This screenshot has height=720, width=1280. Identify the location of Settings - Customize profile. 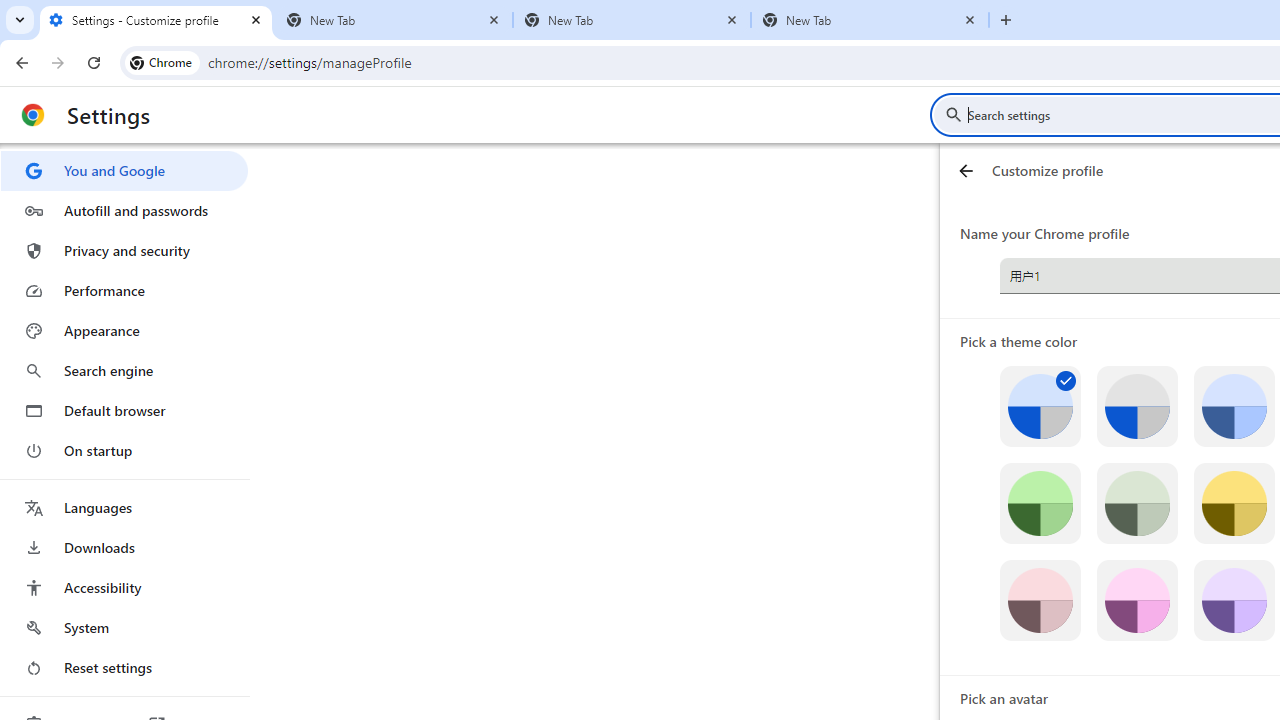
(156, 20).